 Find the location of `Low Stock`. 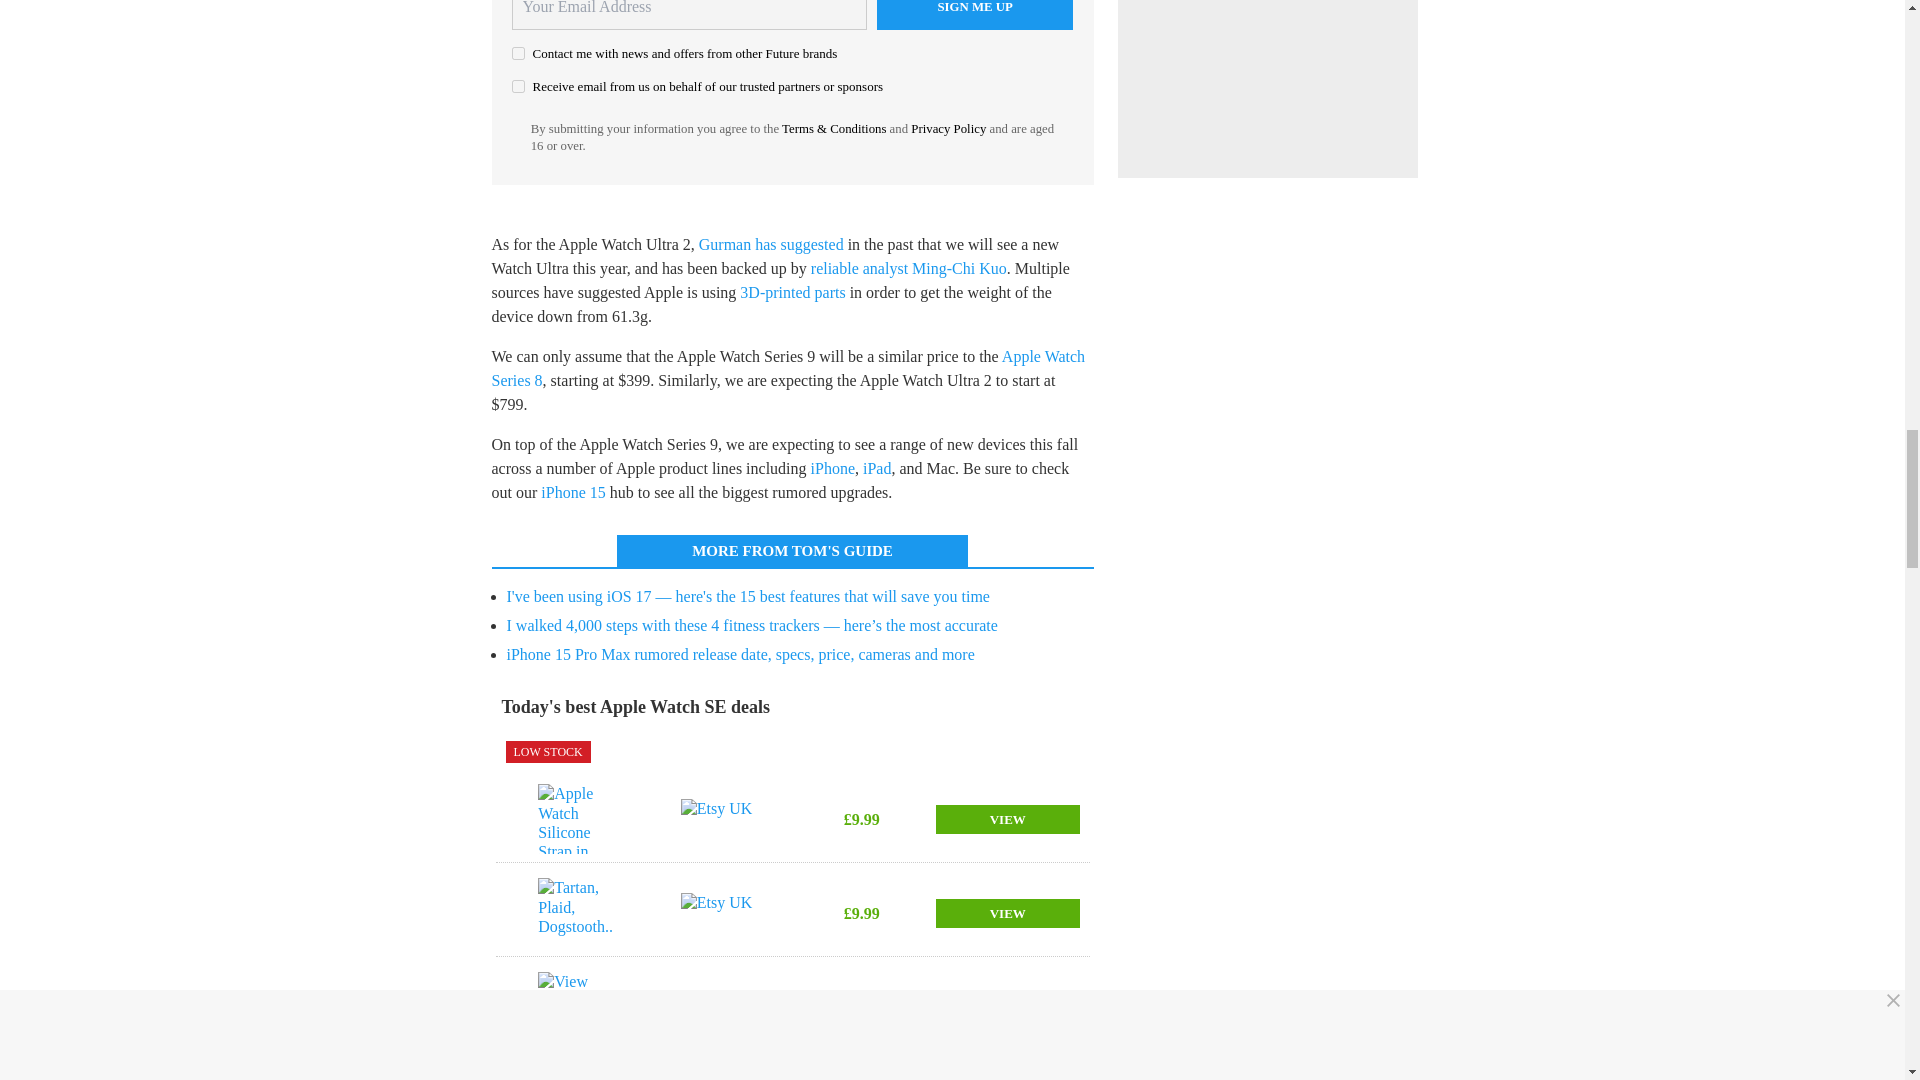

Low Stock is located at coordinates (548, 751).